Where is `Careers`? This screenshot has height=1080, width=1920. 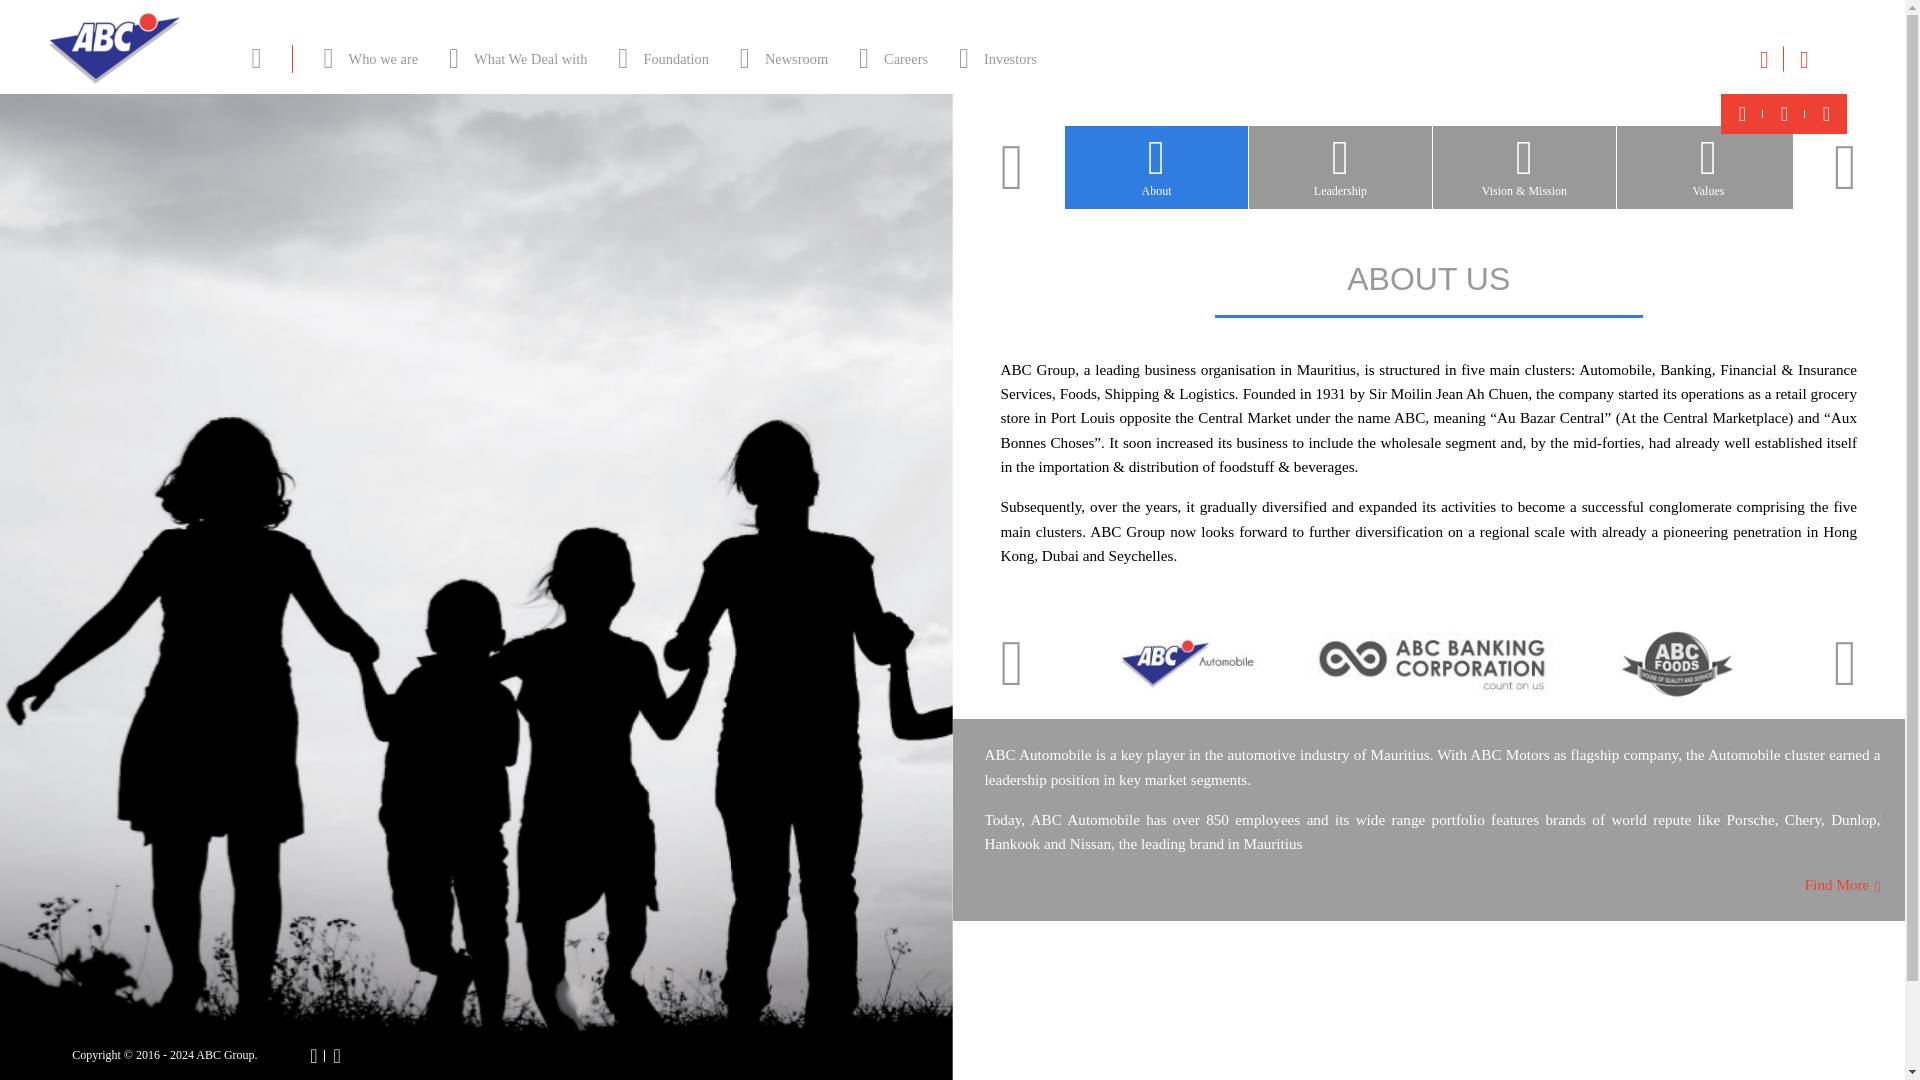
Careers is located at coordinates (886, 58).